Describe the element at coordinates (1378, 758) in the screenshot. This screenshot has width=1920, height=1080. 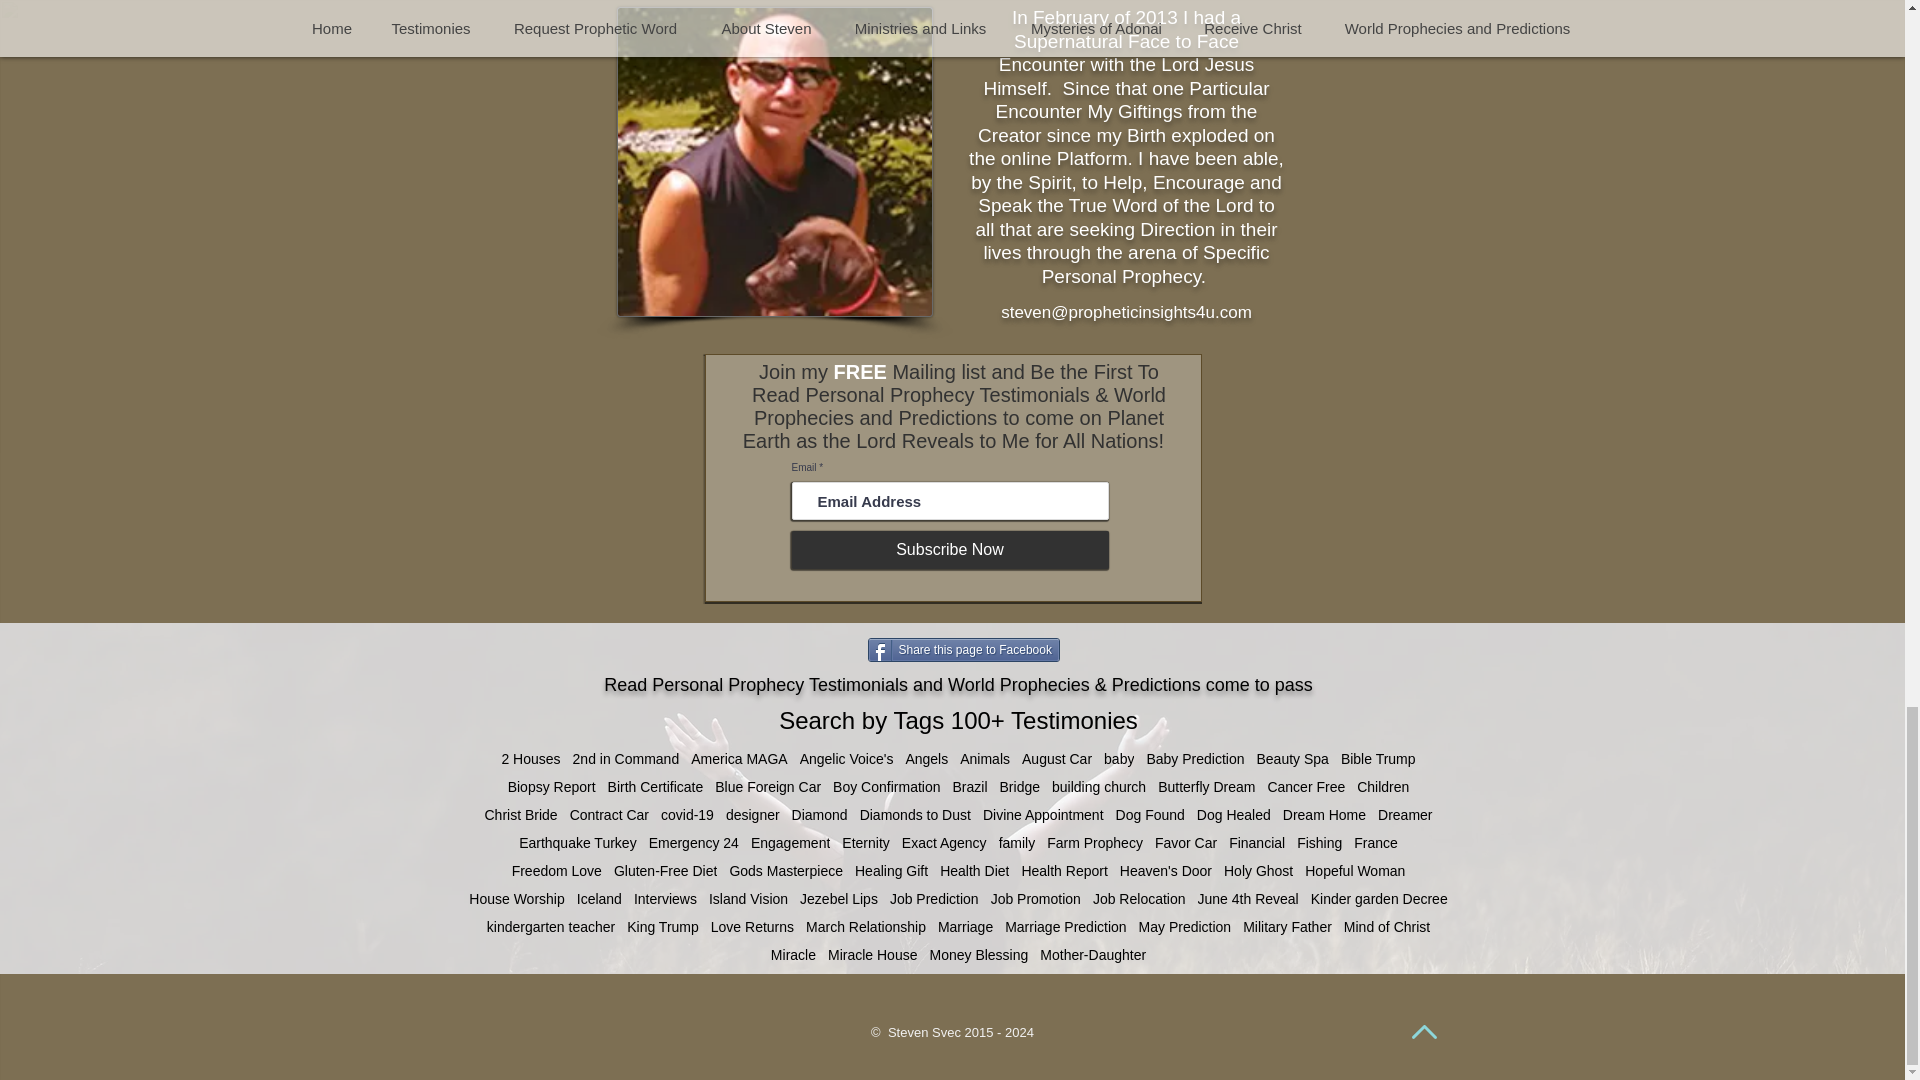
I see `Bible Trump` at that location.